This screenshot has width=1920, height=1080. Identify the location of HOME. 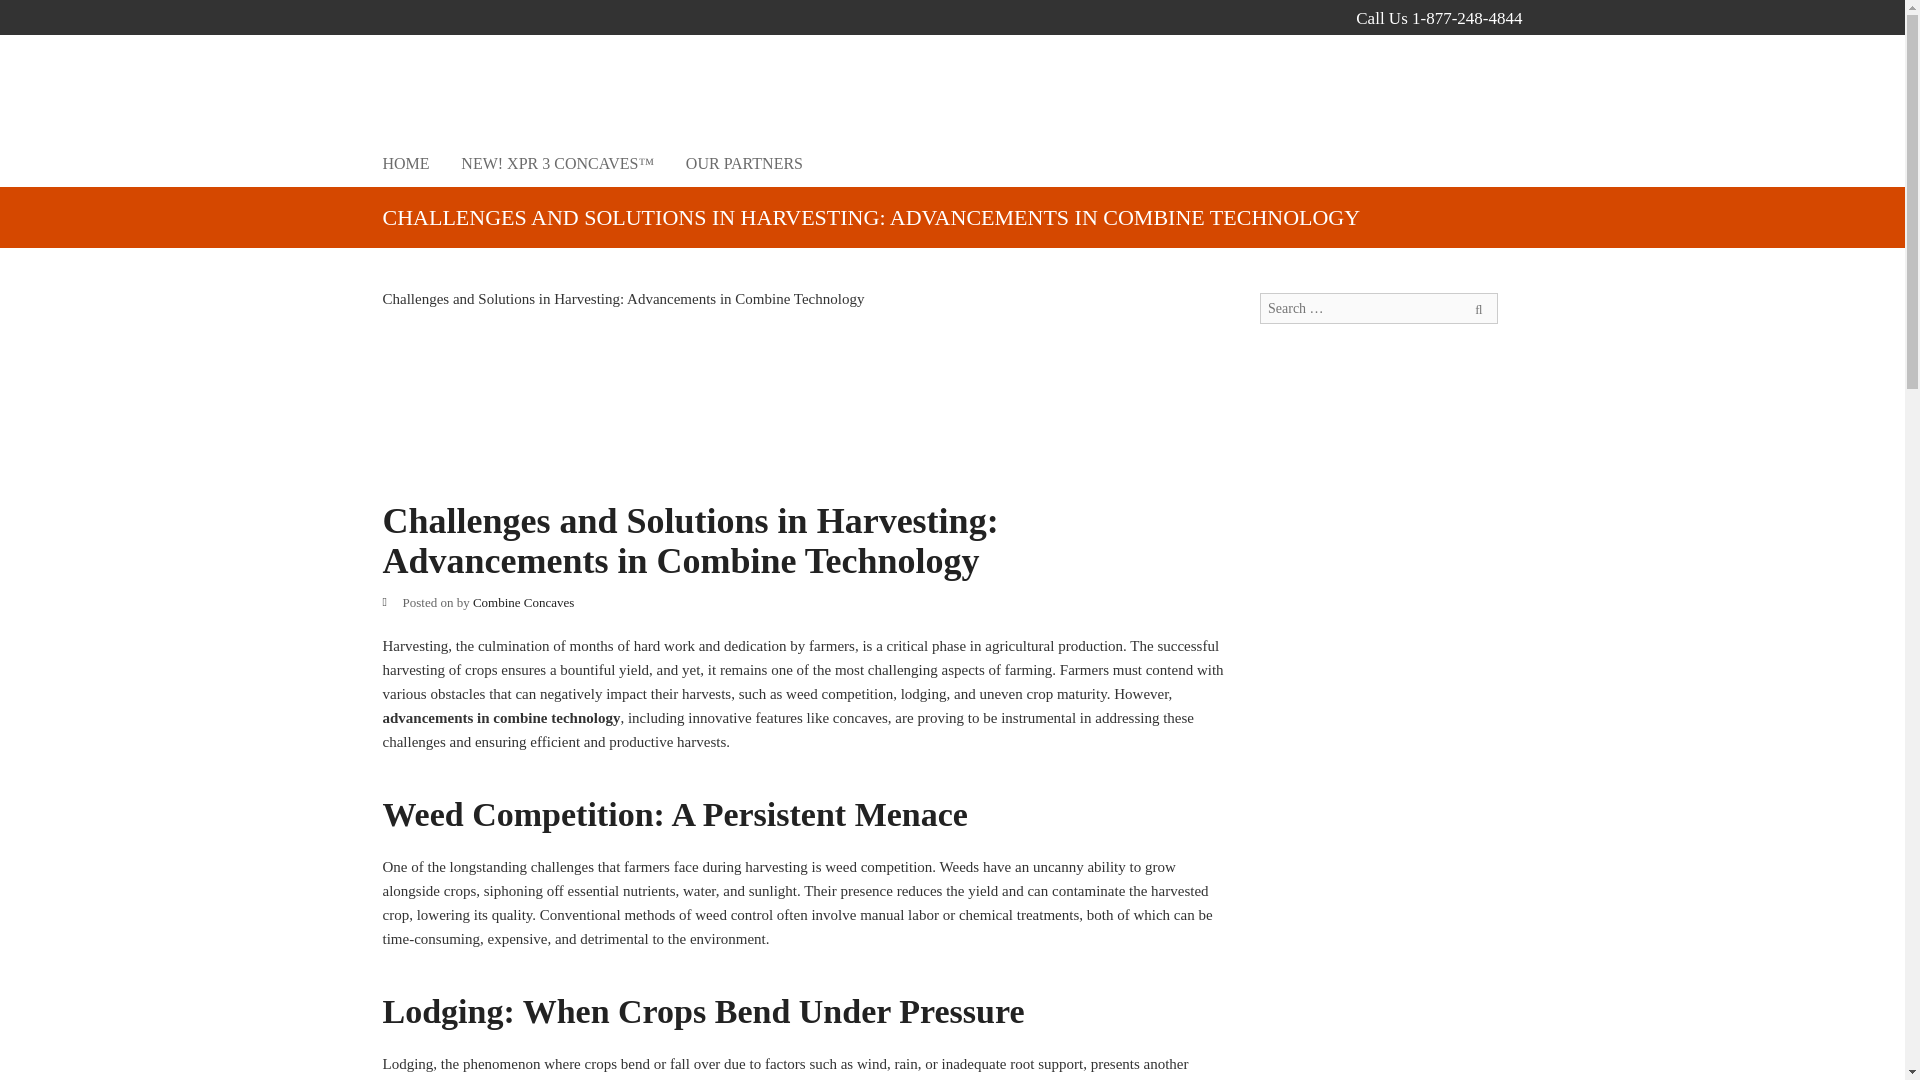
(405, 163).